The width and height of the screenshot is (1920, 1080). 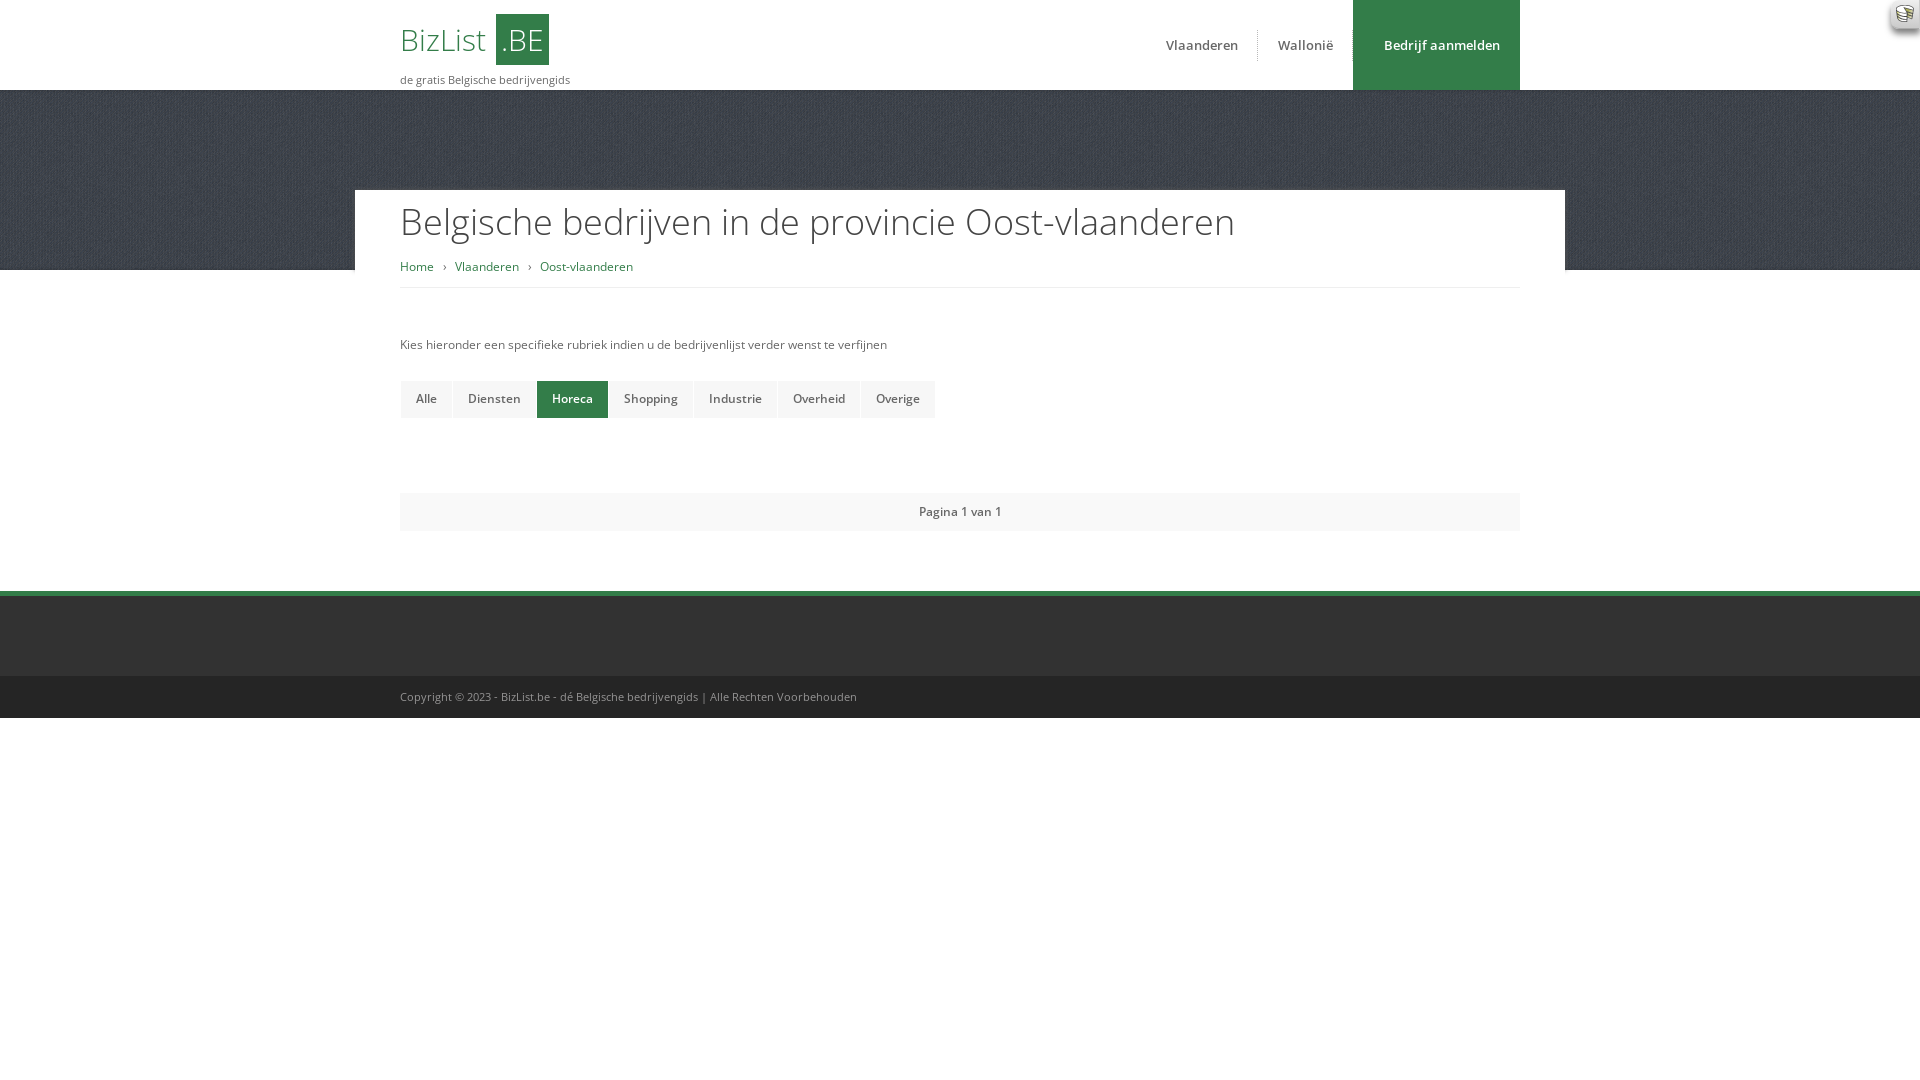 I want to click on Industrie, so click(x=736, y=400).